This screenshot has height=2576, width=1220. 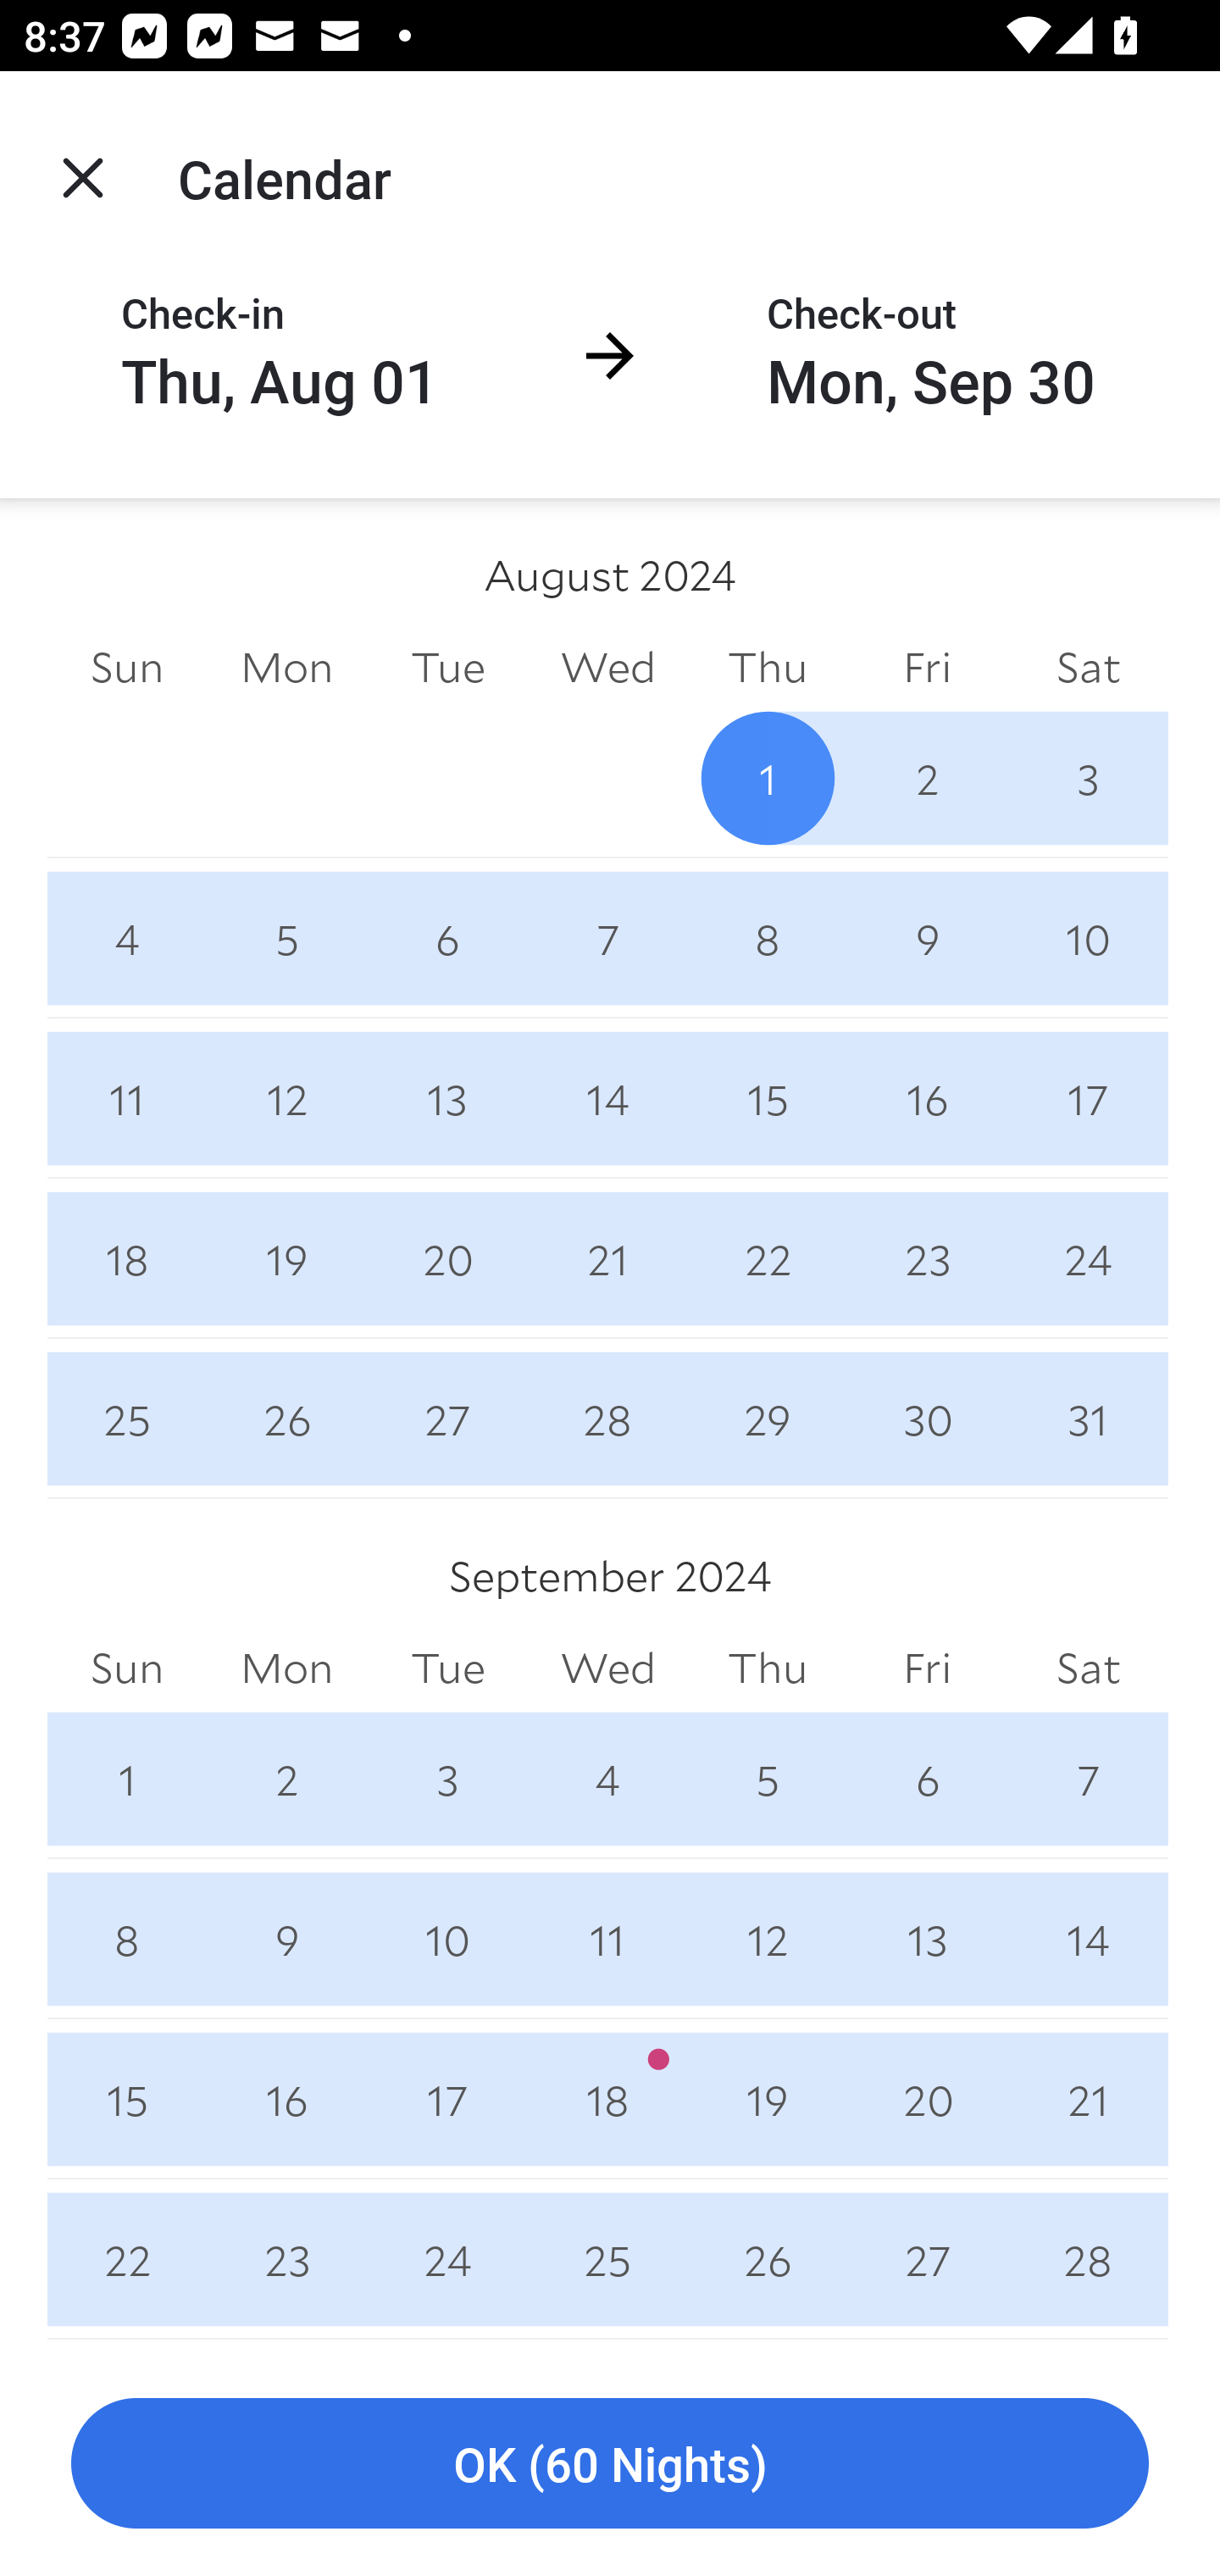 What do you see at coordinates (286, 1259) in the screenshot?
I see `19 19 August 2024` at bounding box center [286, 1259].